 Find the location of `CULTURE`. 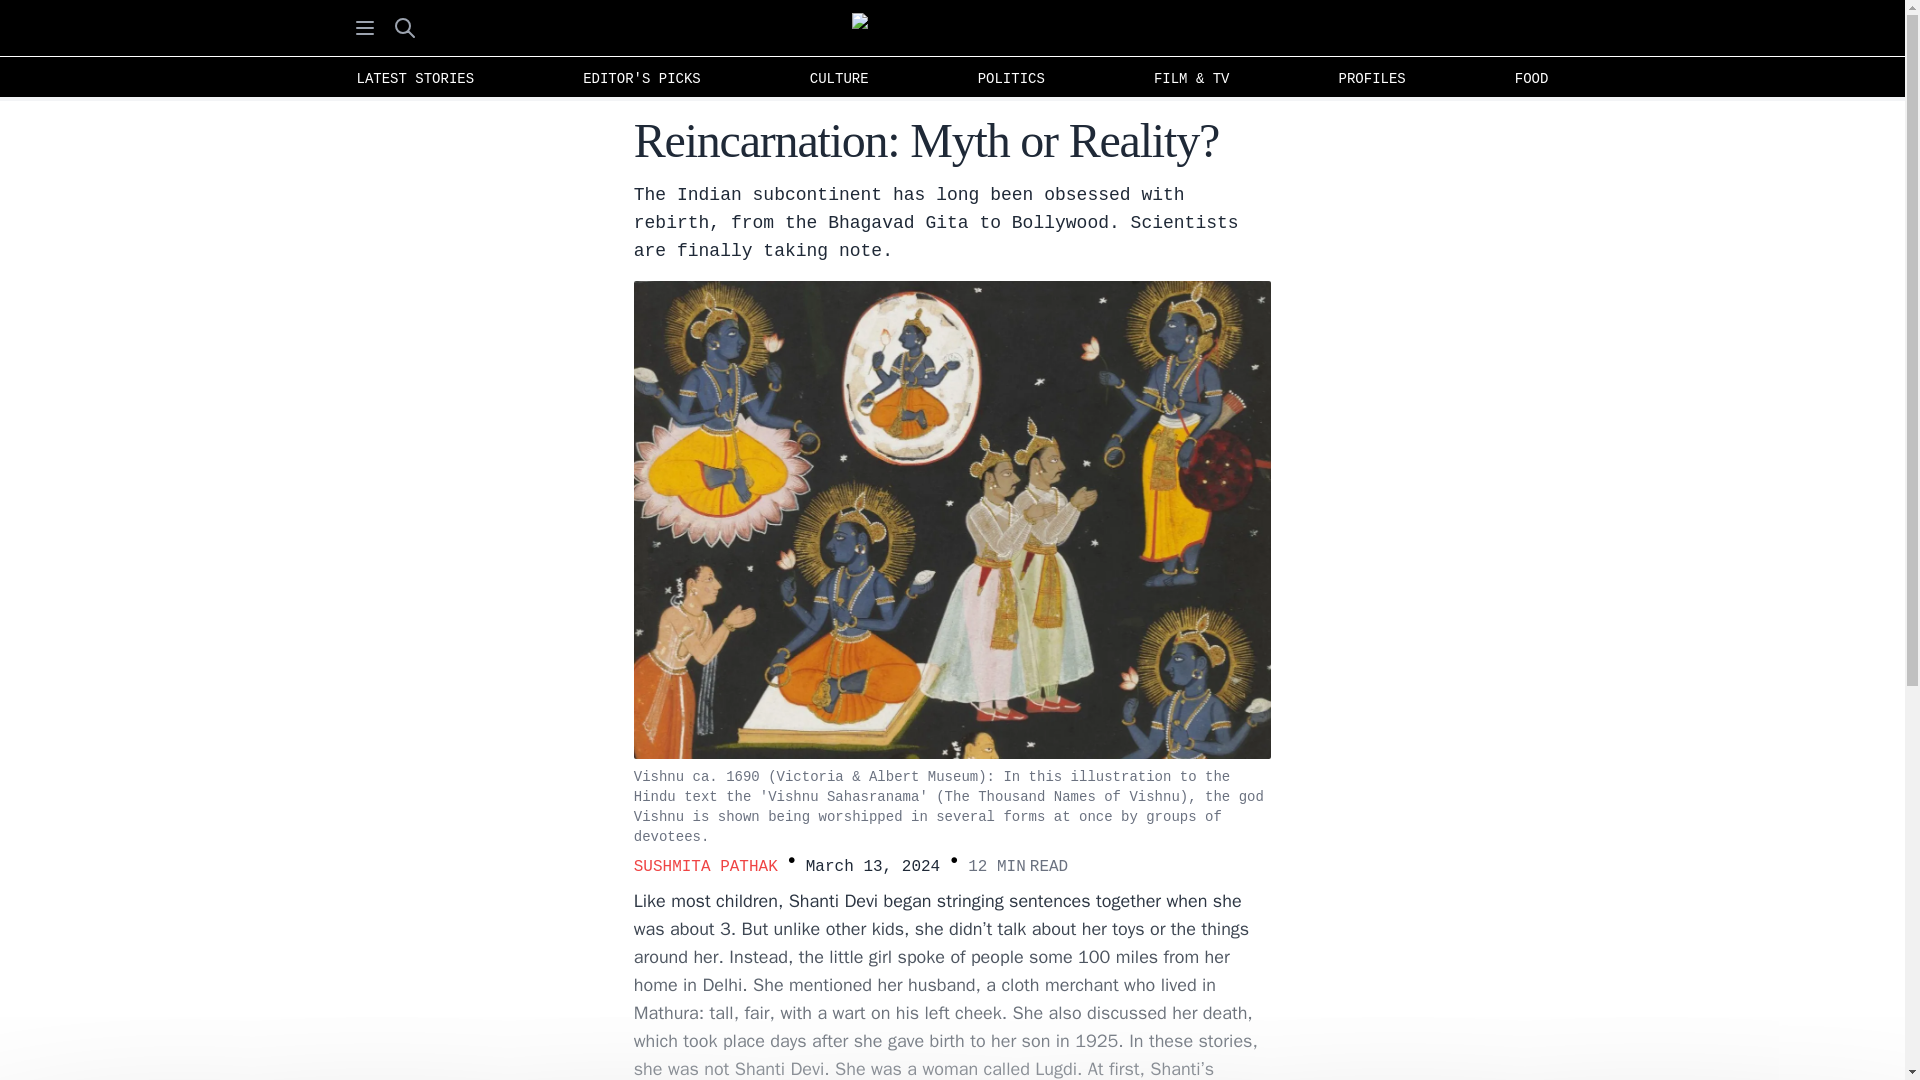

CULTURE is located at coordinates (840, 77).